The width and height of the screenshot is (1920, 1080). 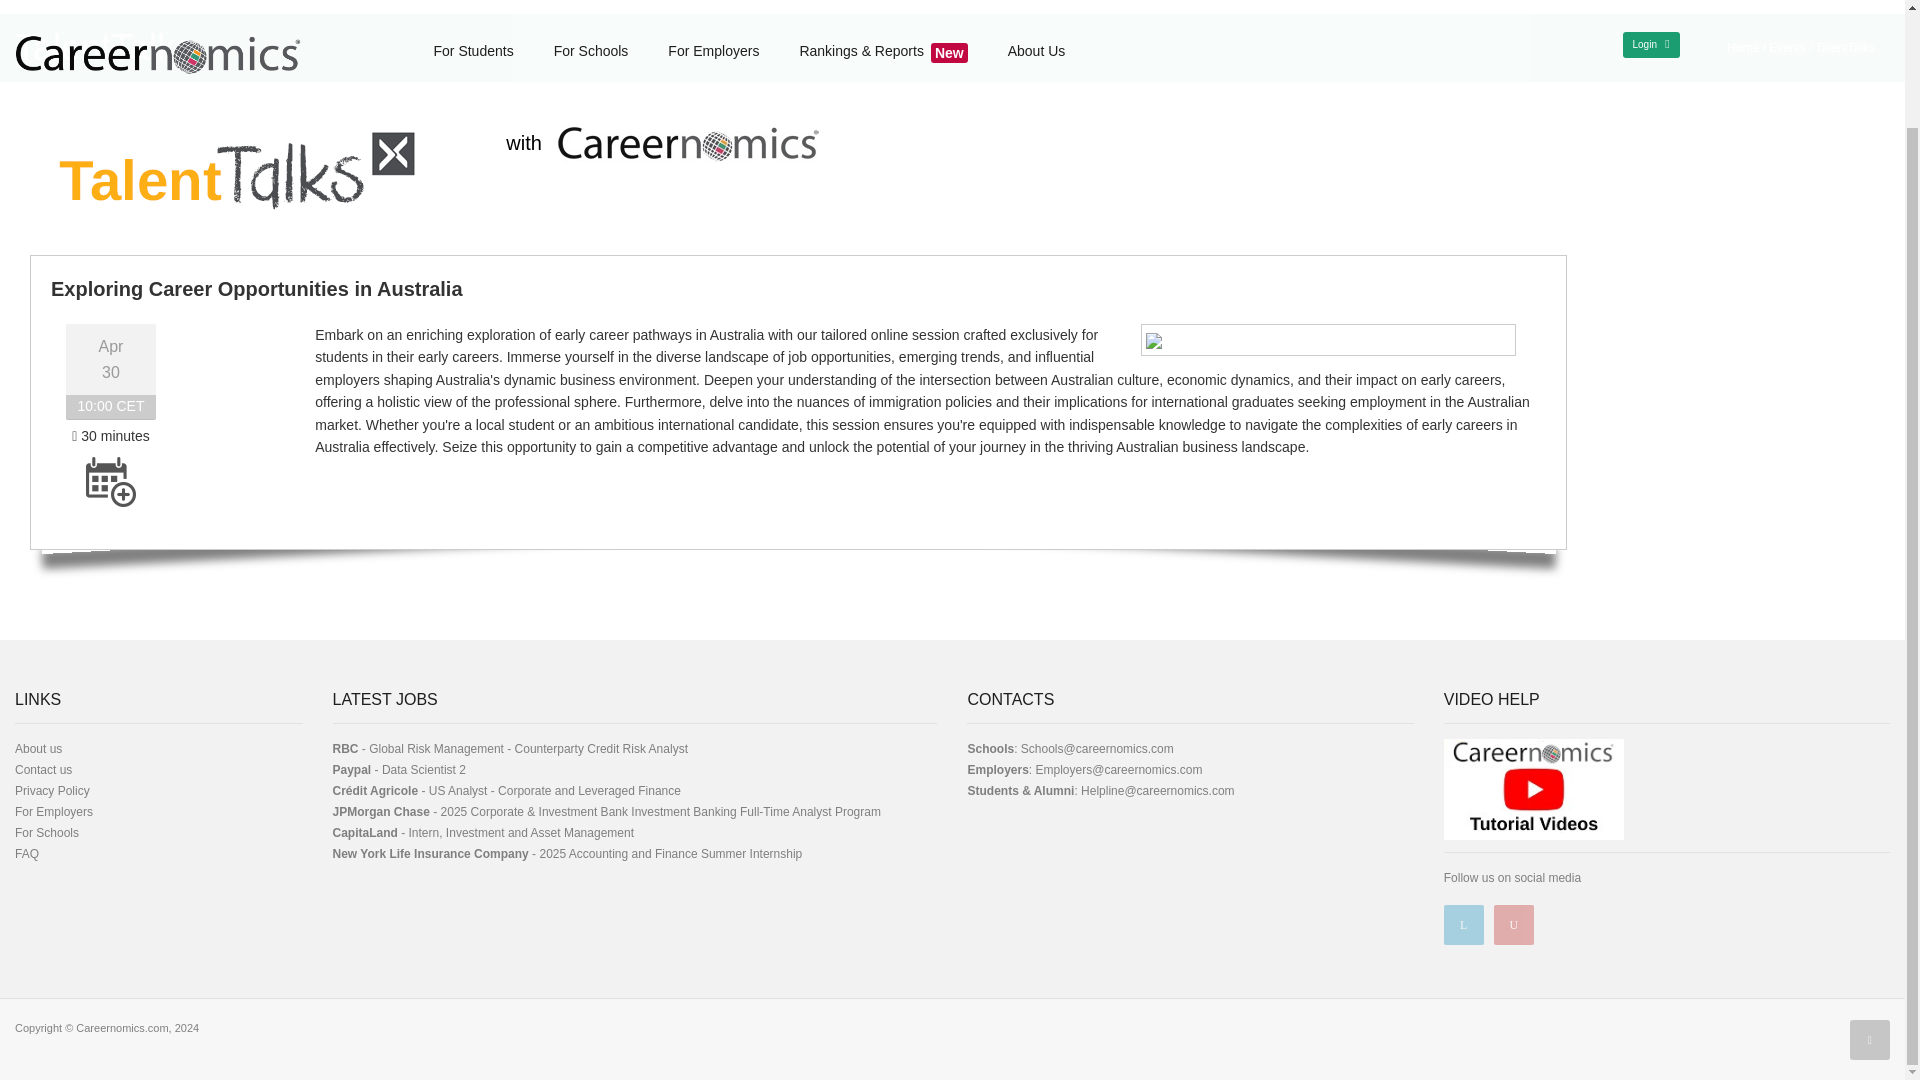 I want to click on Privacy Policy, so click(x=52, y=791).